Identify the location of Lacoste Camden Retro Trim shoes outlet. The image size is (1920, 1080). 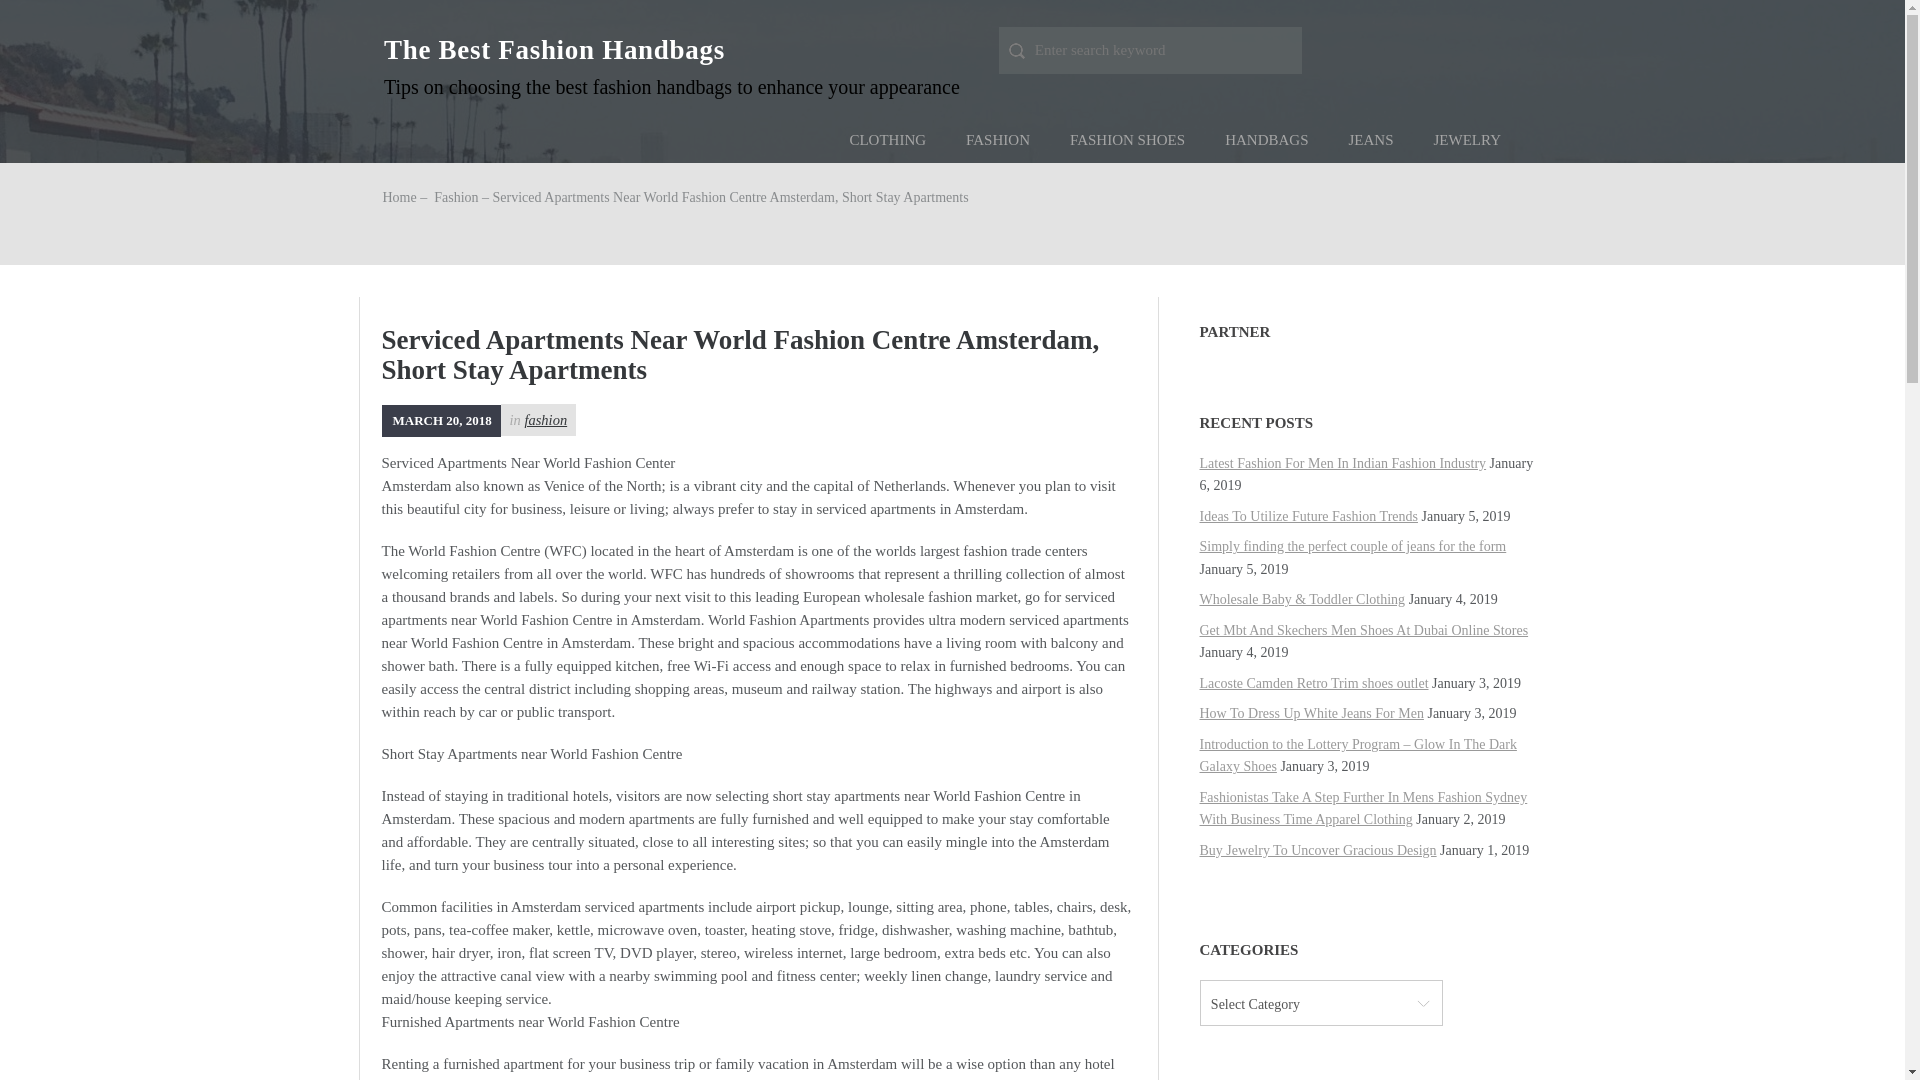
(1314, 684).